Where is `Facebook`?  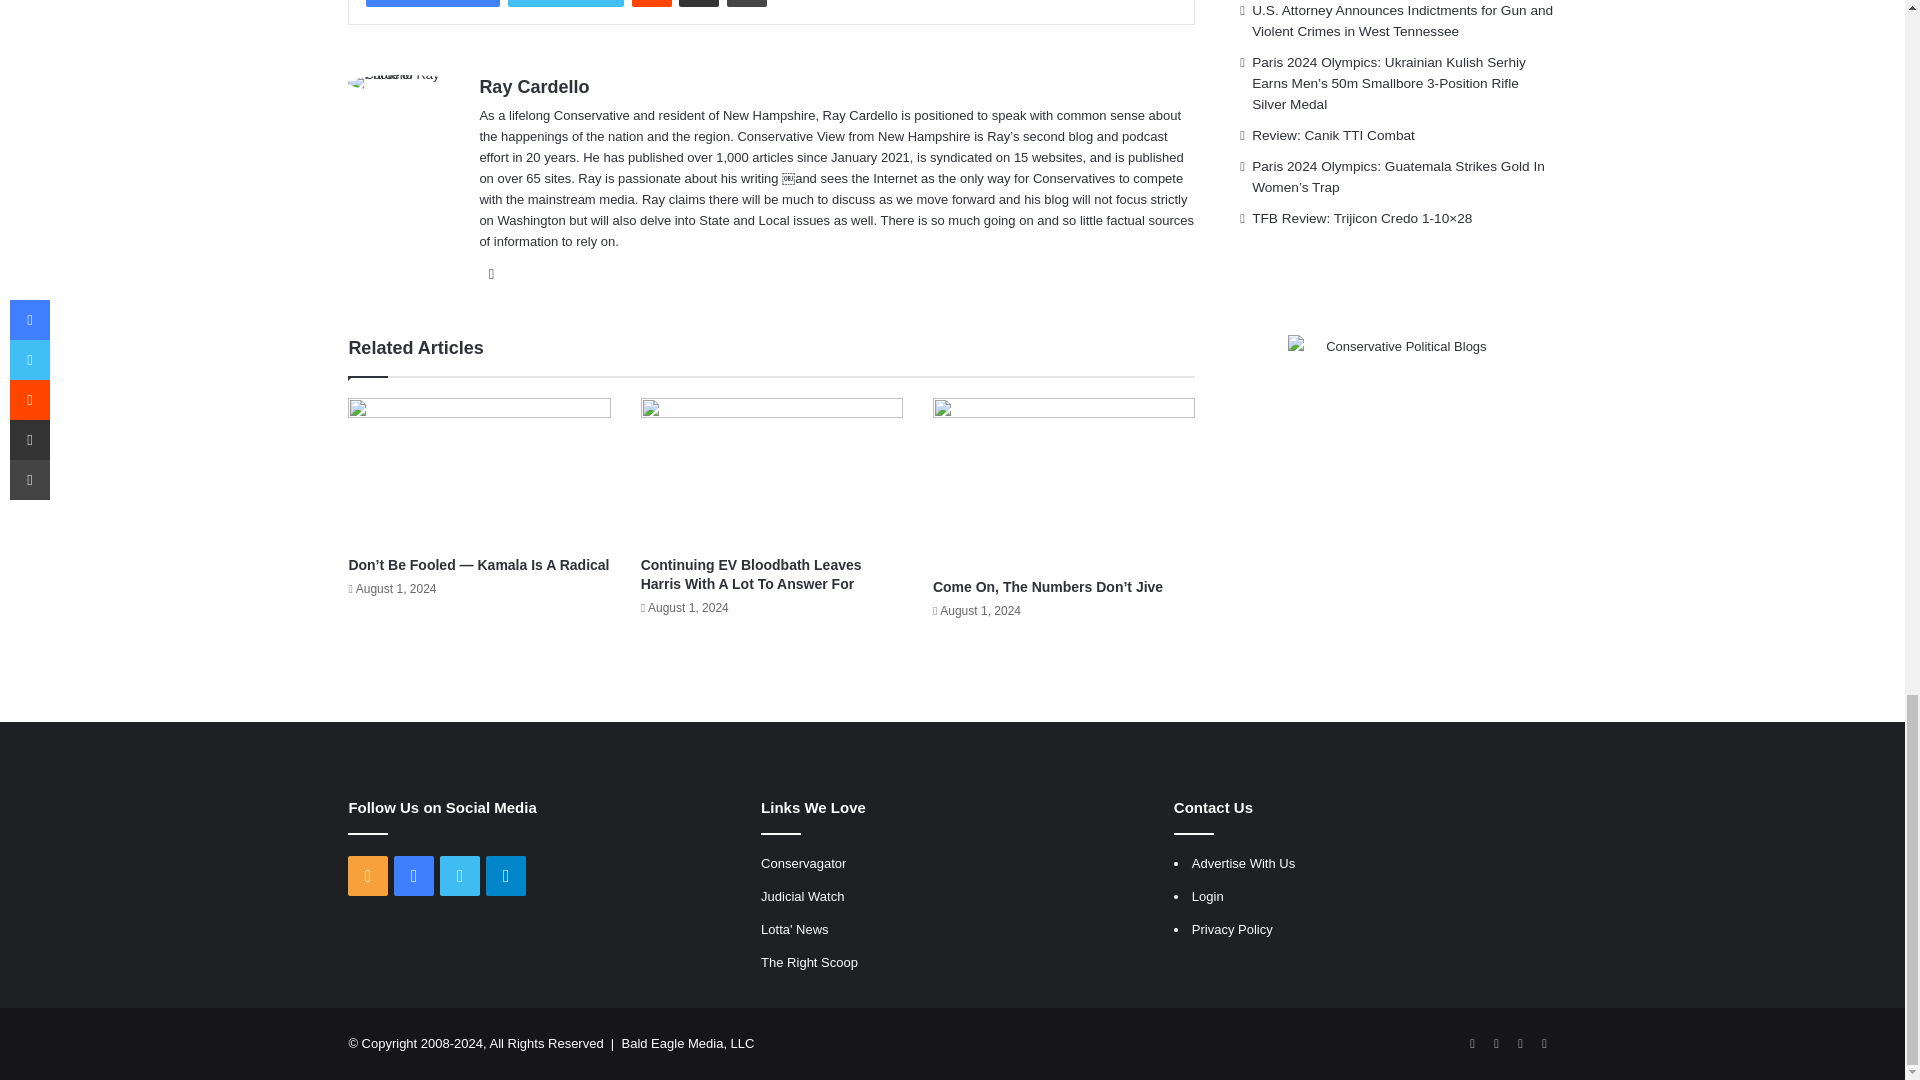
Facebook is located at coordinates (432, 3).